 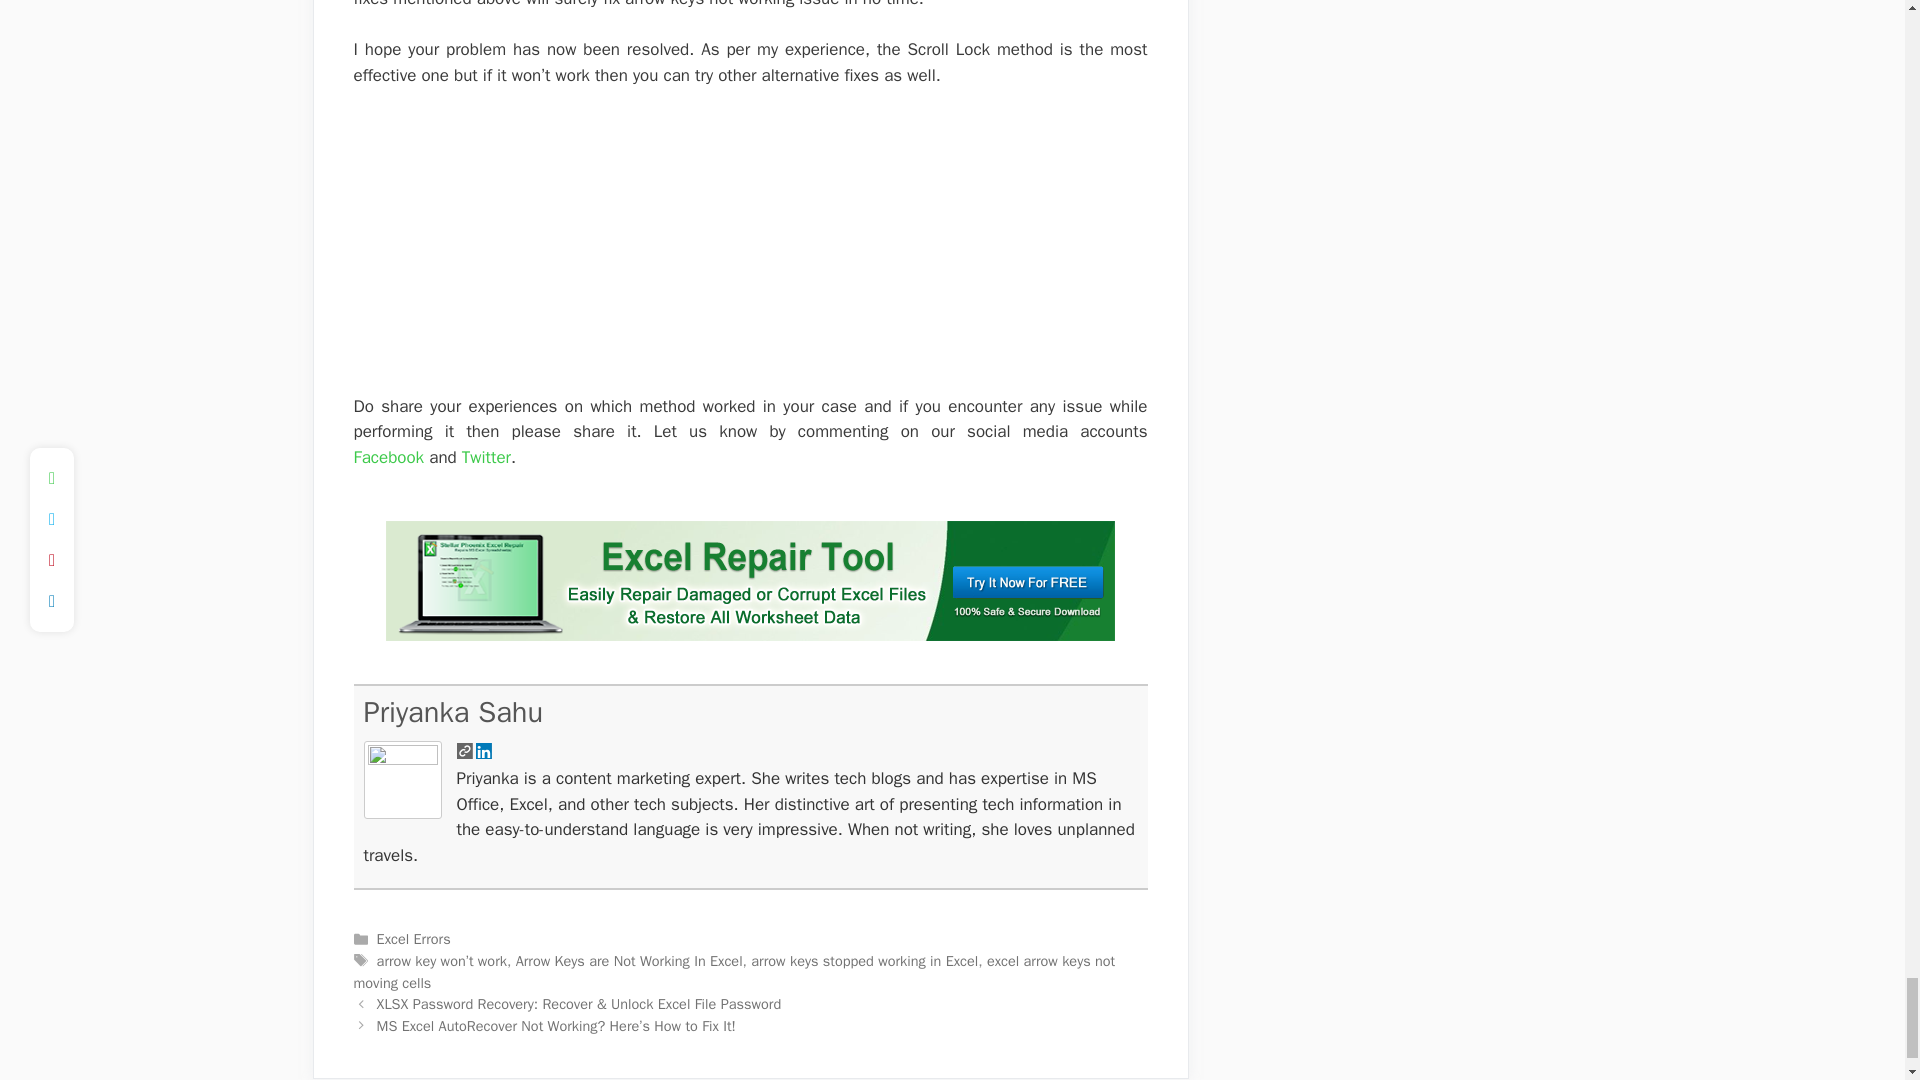 I want to click on Excel Errors, so click(x=414, y=938).